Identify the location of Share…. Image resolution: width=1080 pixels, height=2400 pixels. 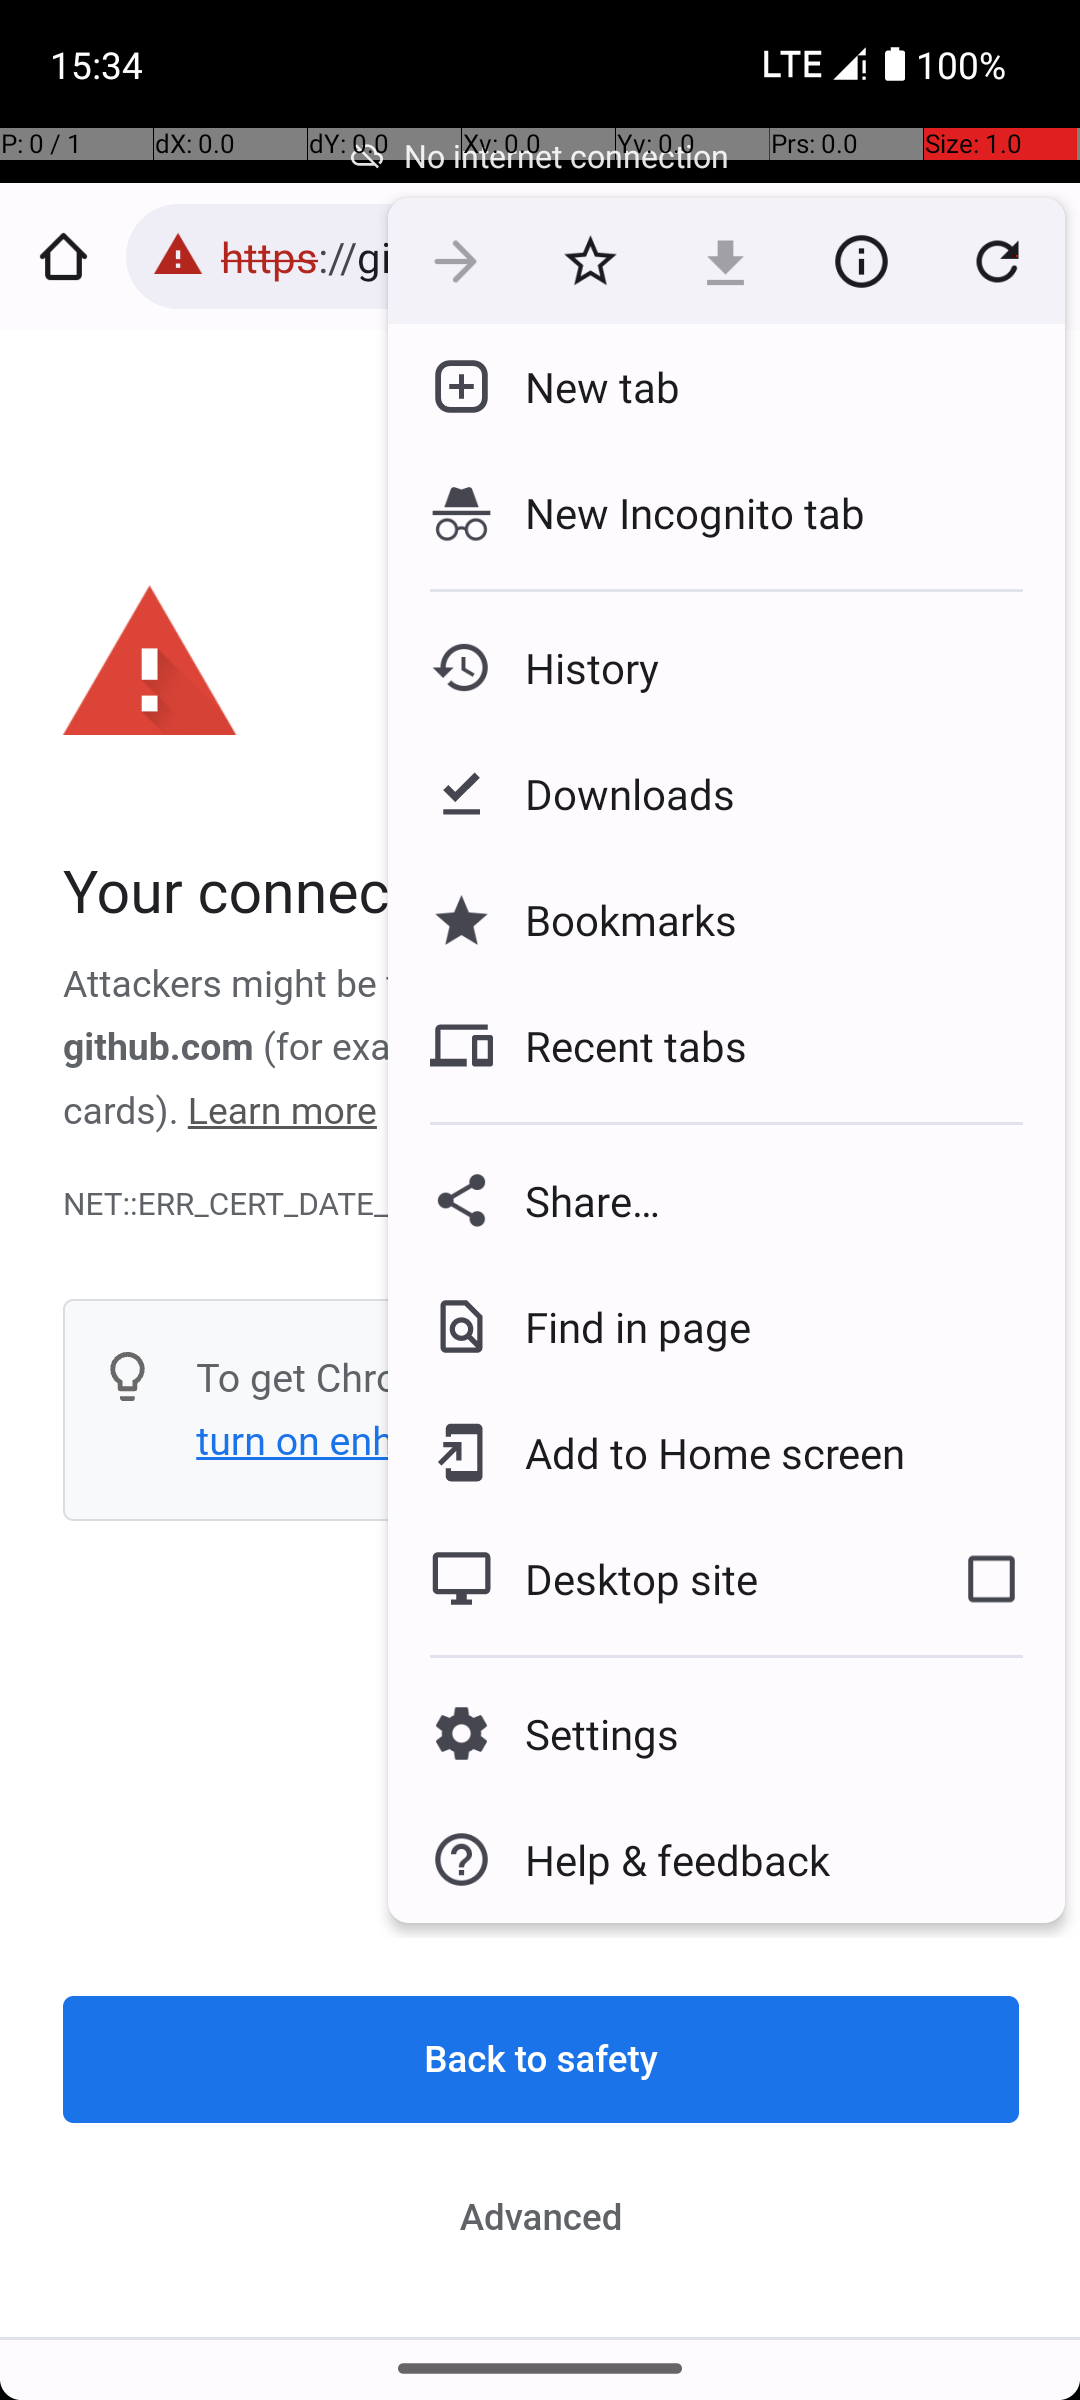
(726, 1200).